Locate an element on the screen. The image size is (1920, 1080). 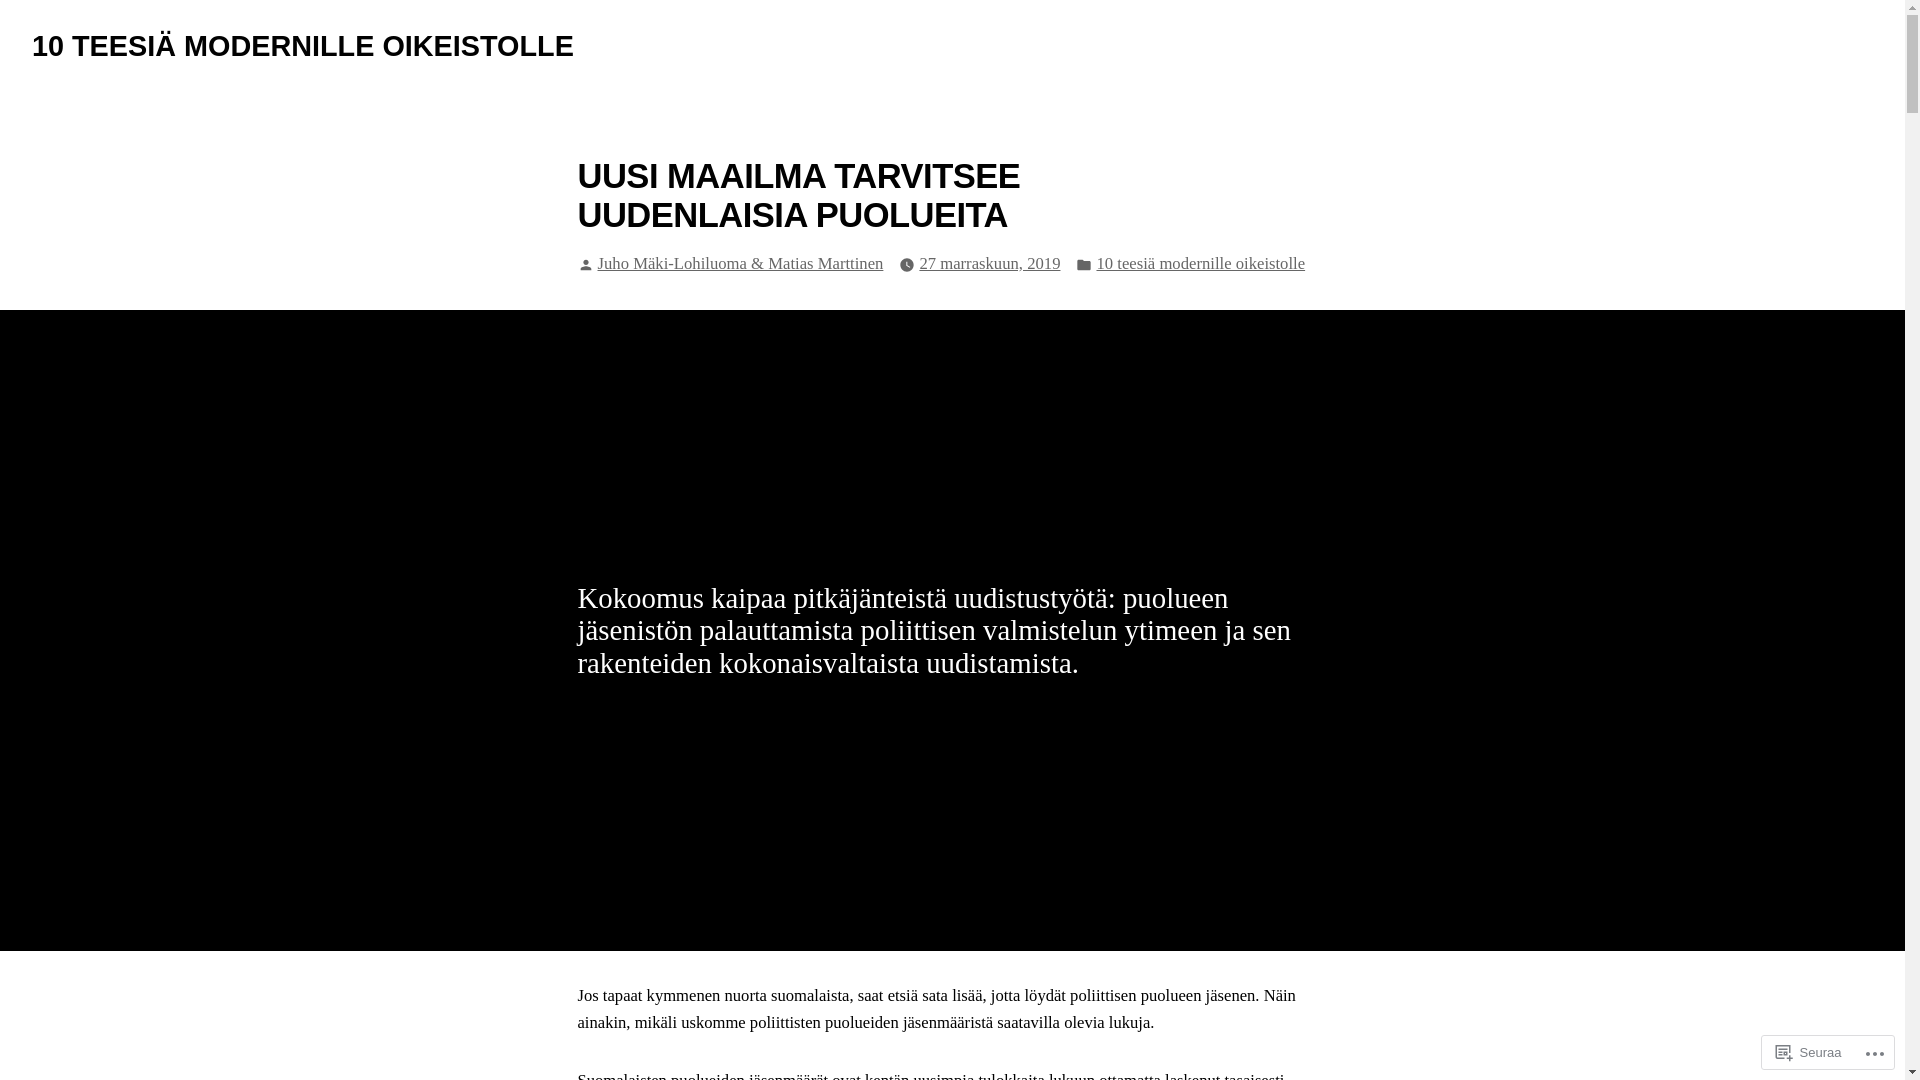
Seuraa is located at coordinates (1809, 1052).